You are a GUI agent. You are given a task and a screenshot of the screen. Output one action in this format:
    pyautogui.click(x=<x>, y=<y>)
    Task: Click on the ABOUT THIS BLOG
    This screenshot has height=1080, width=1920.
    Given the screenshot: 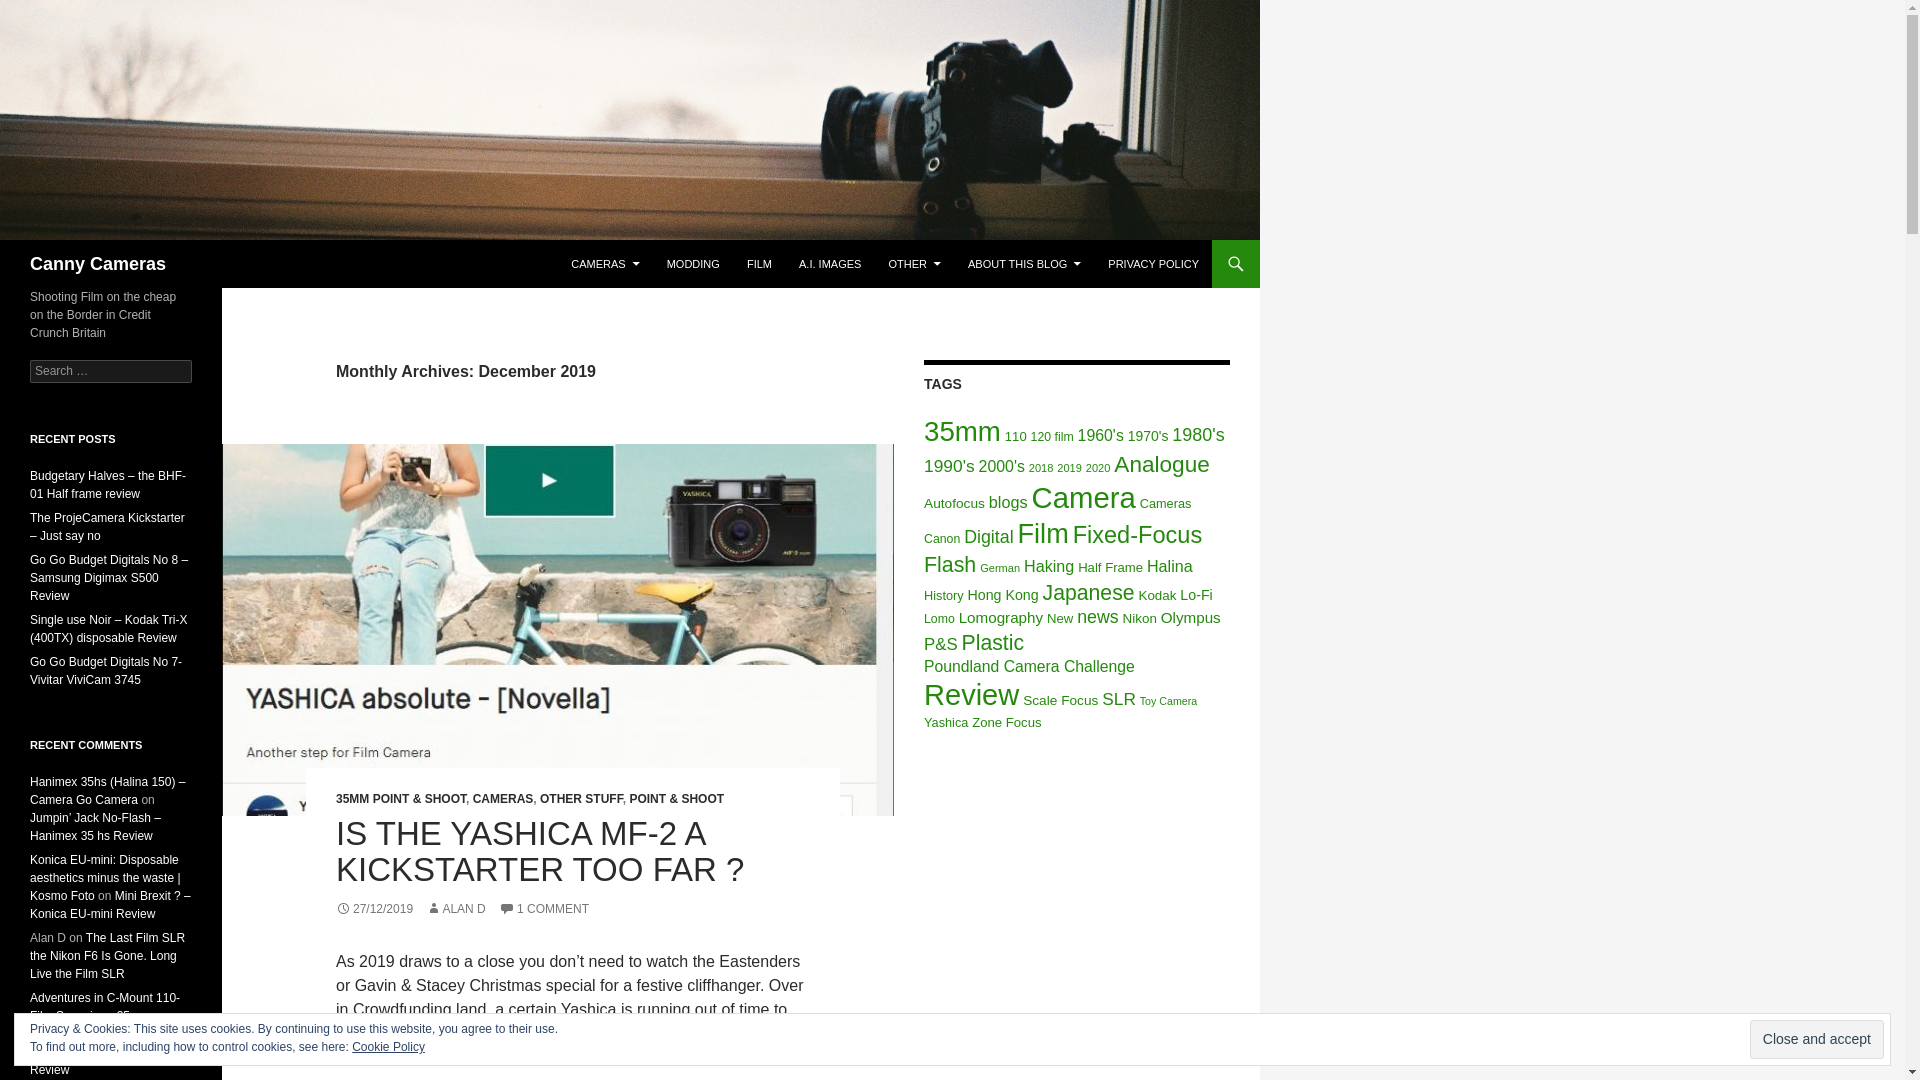 What is the action you would take?
    pyautogui.click(x=1024, y=264)
    